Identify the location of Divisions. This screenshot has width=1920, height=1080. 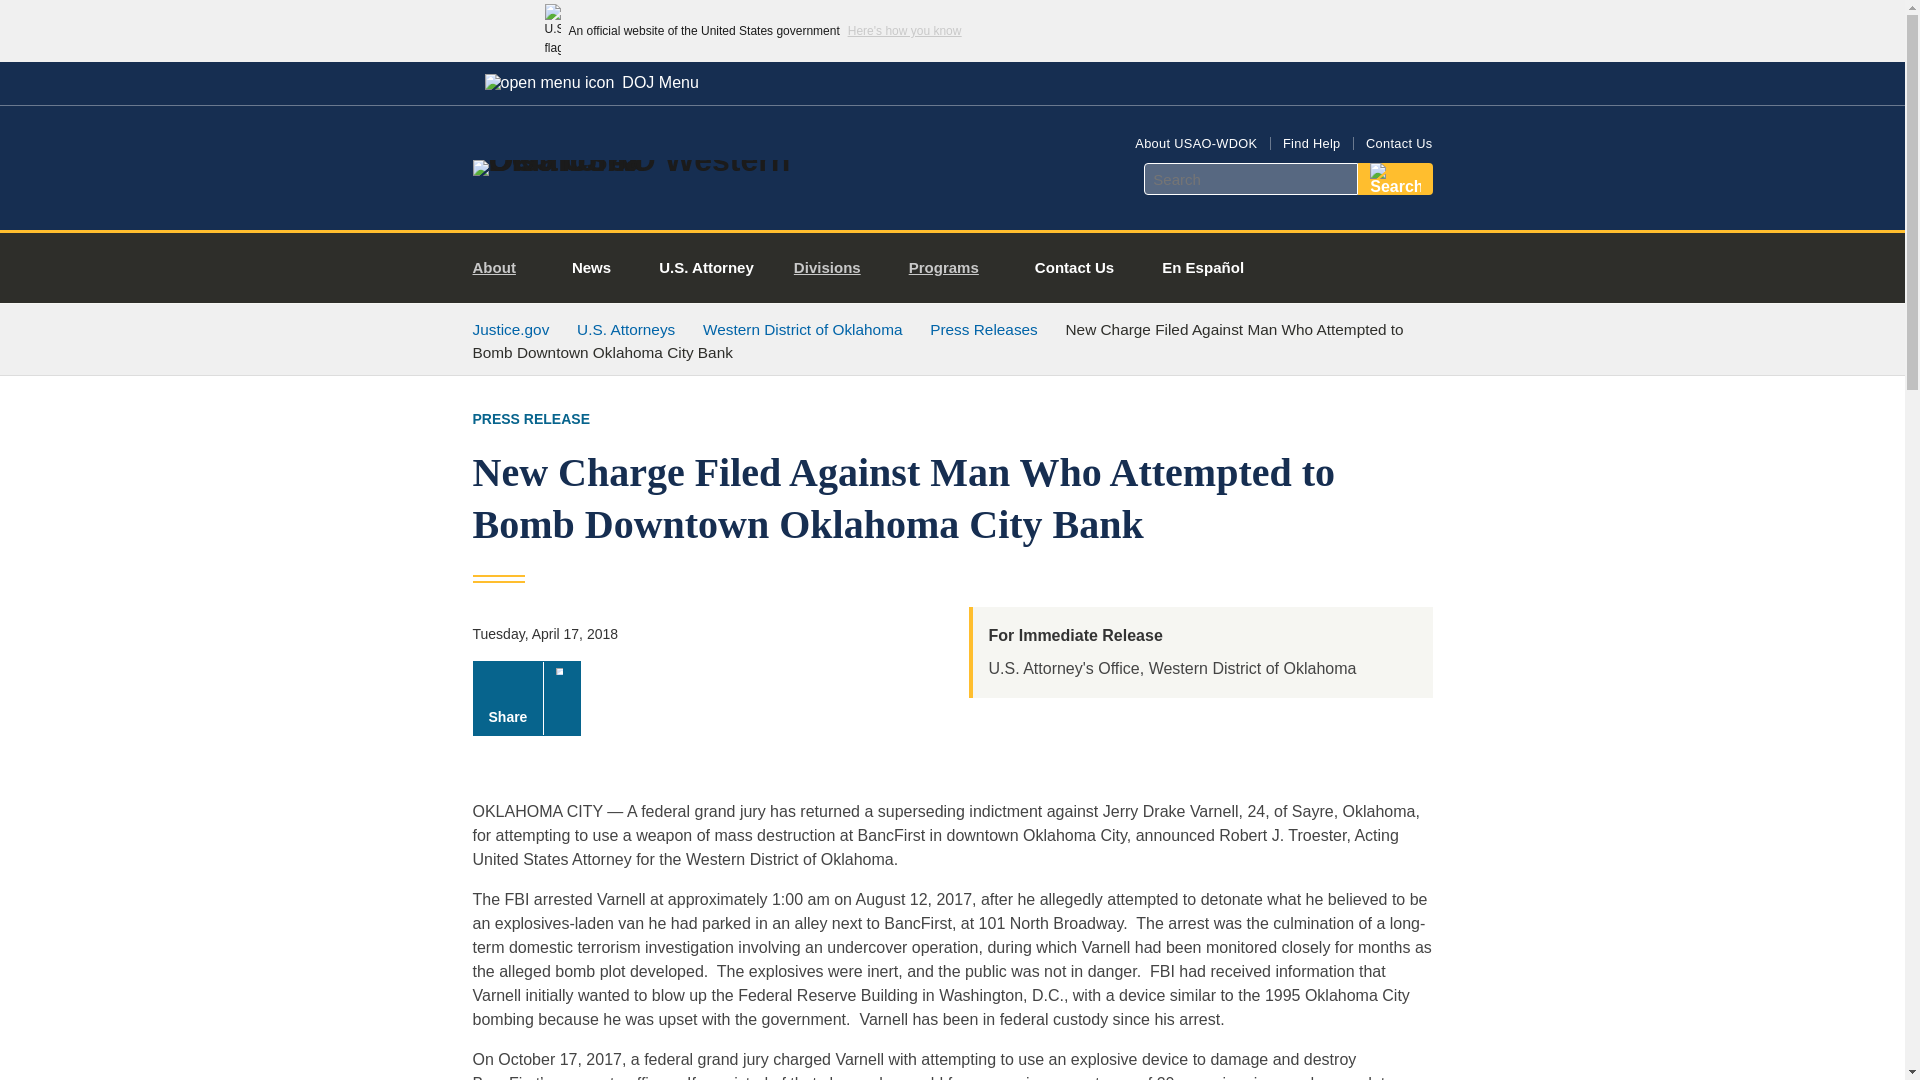
(834, 268).